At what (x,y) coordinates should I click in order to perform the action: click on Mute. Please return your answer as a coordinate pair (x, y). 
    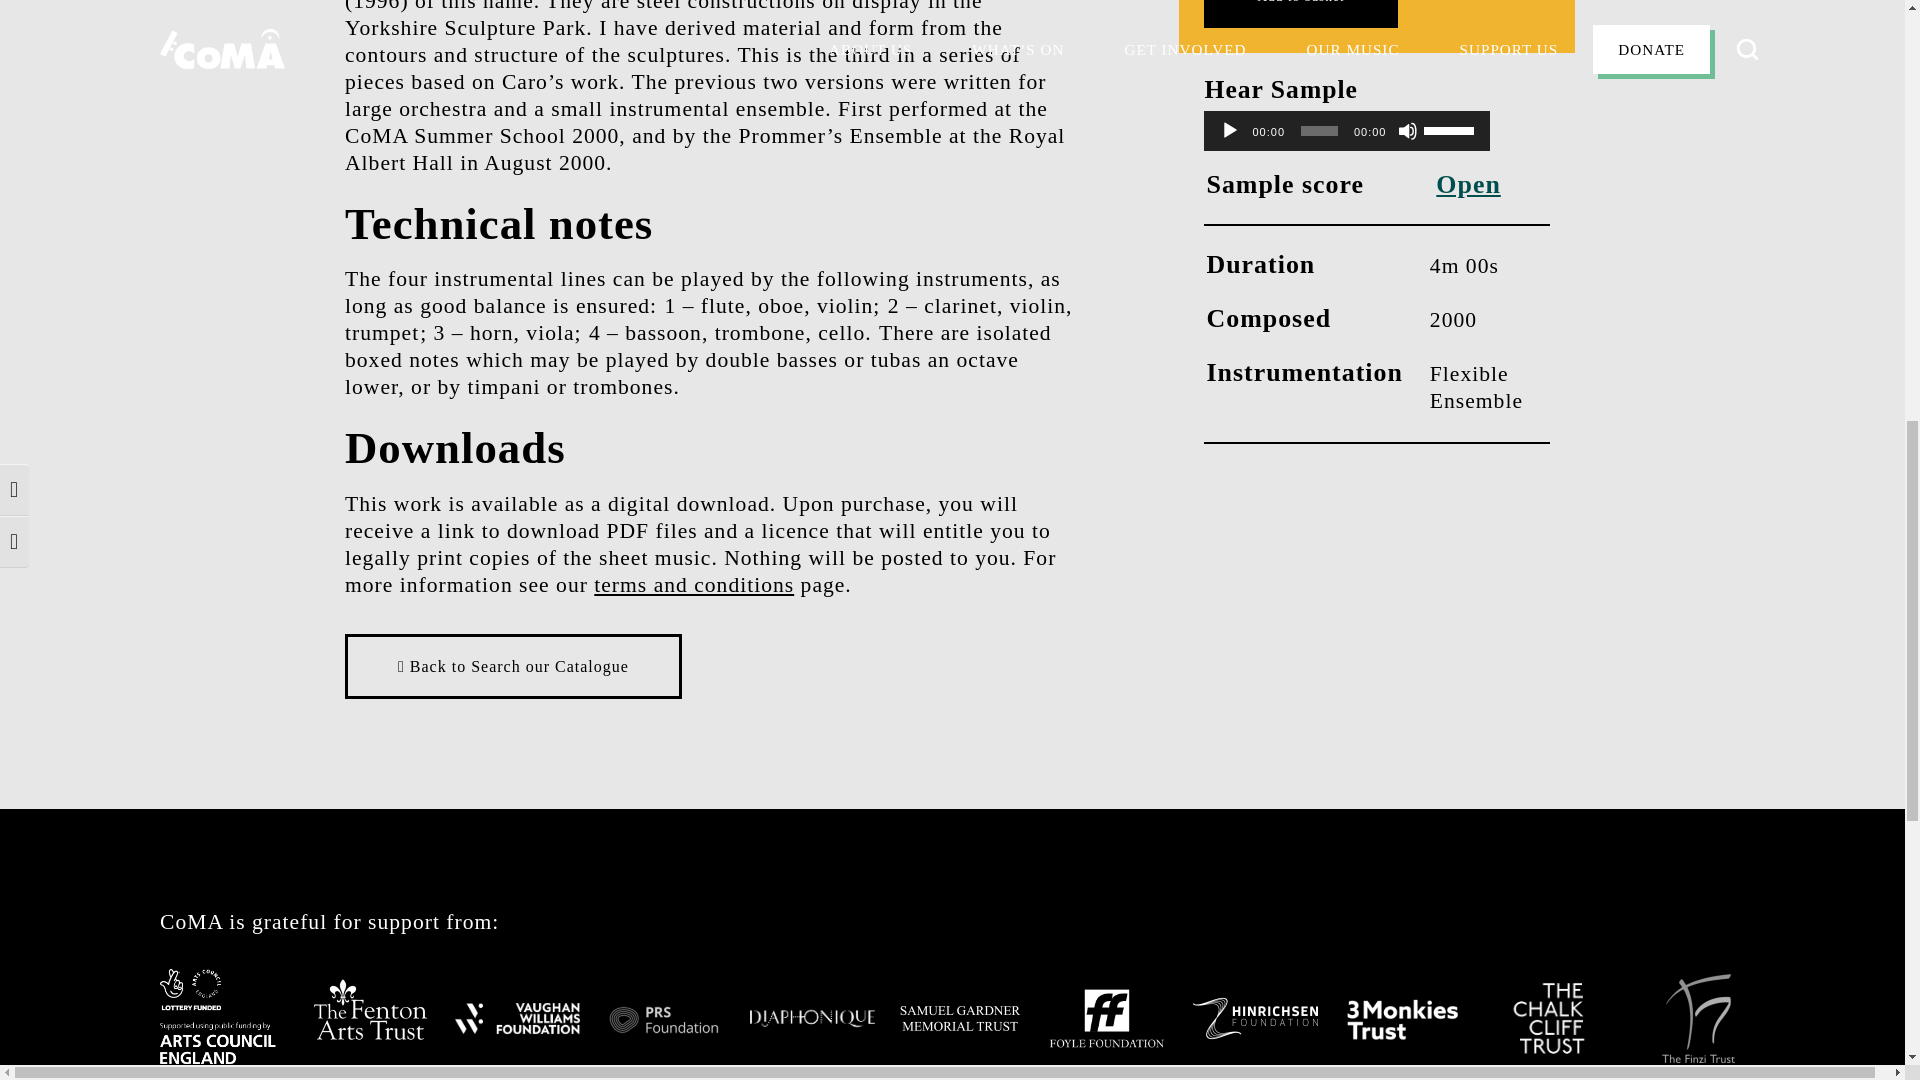
    Looking at the image, I should click on (1408, 130).